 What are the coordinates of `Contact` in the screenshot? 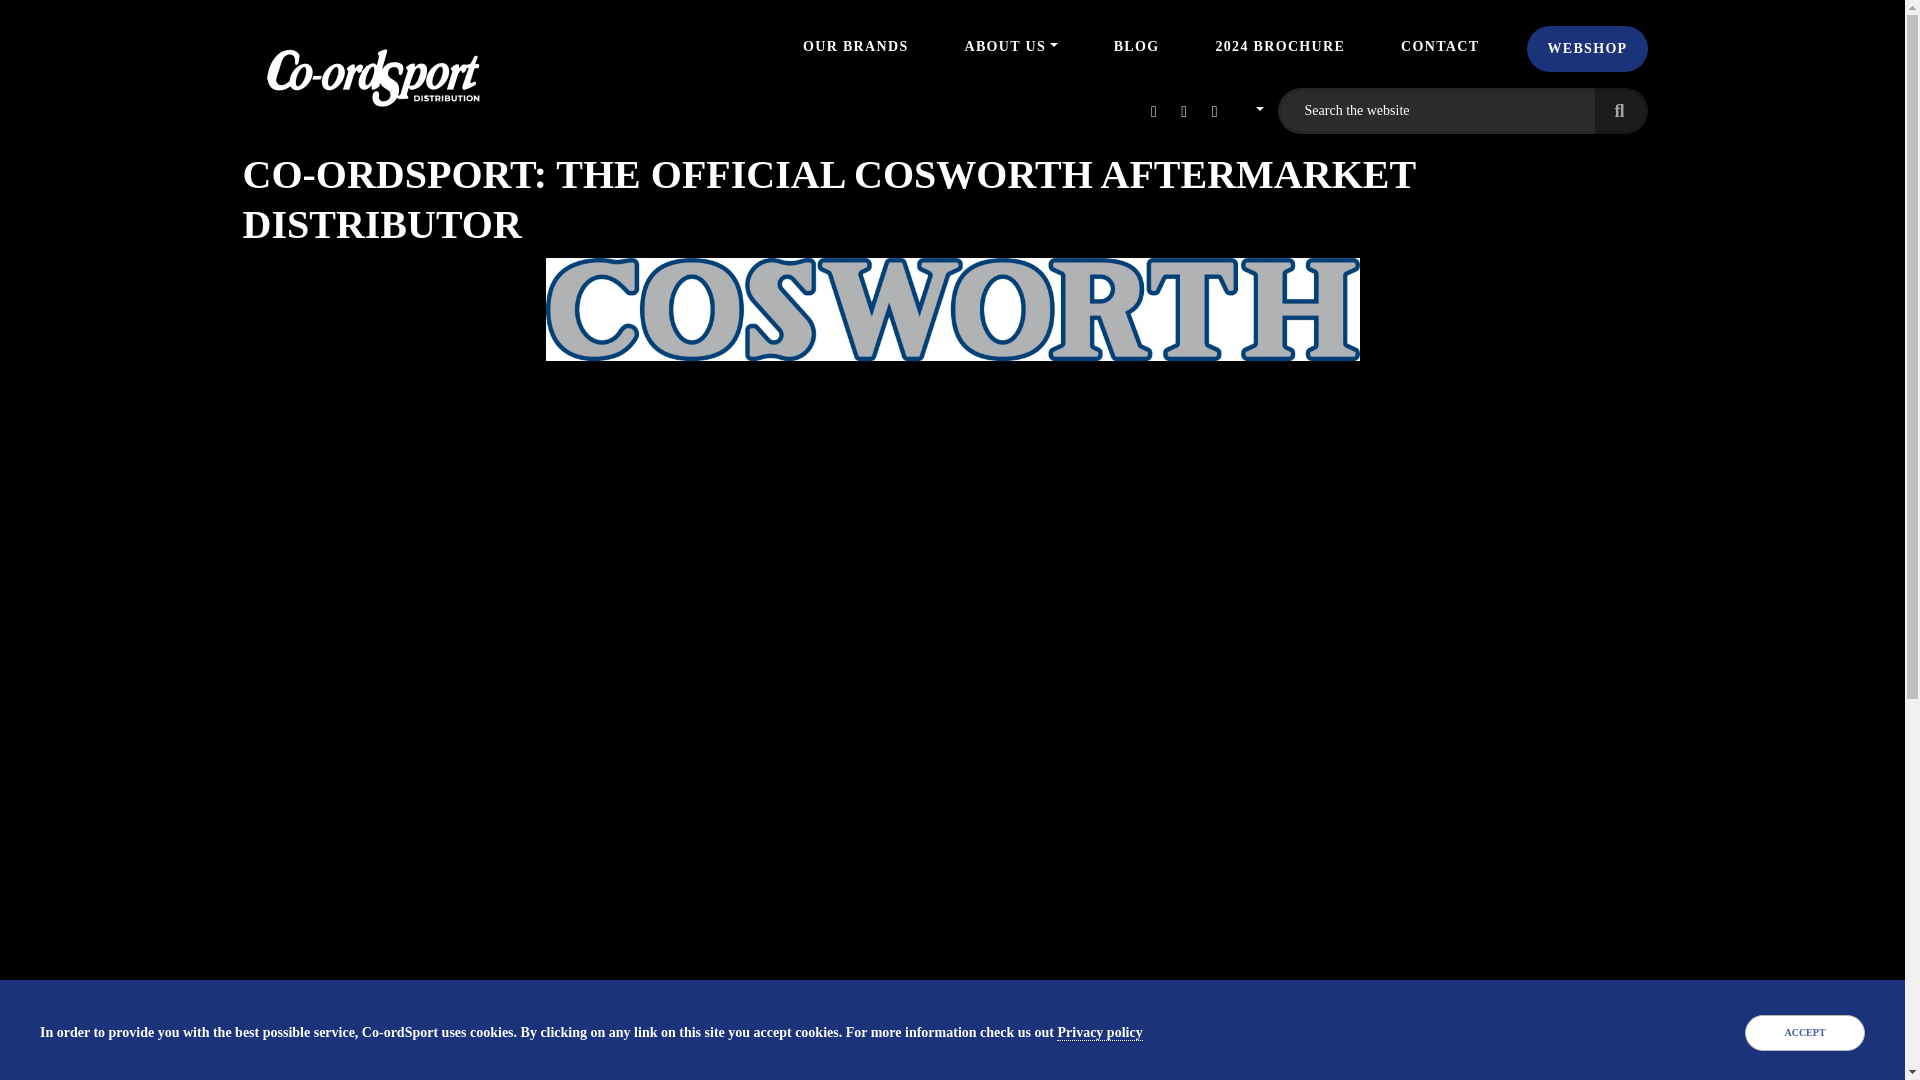 It's located at (1440, 46).